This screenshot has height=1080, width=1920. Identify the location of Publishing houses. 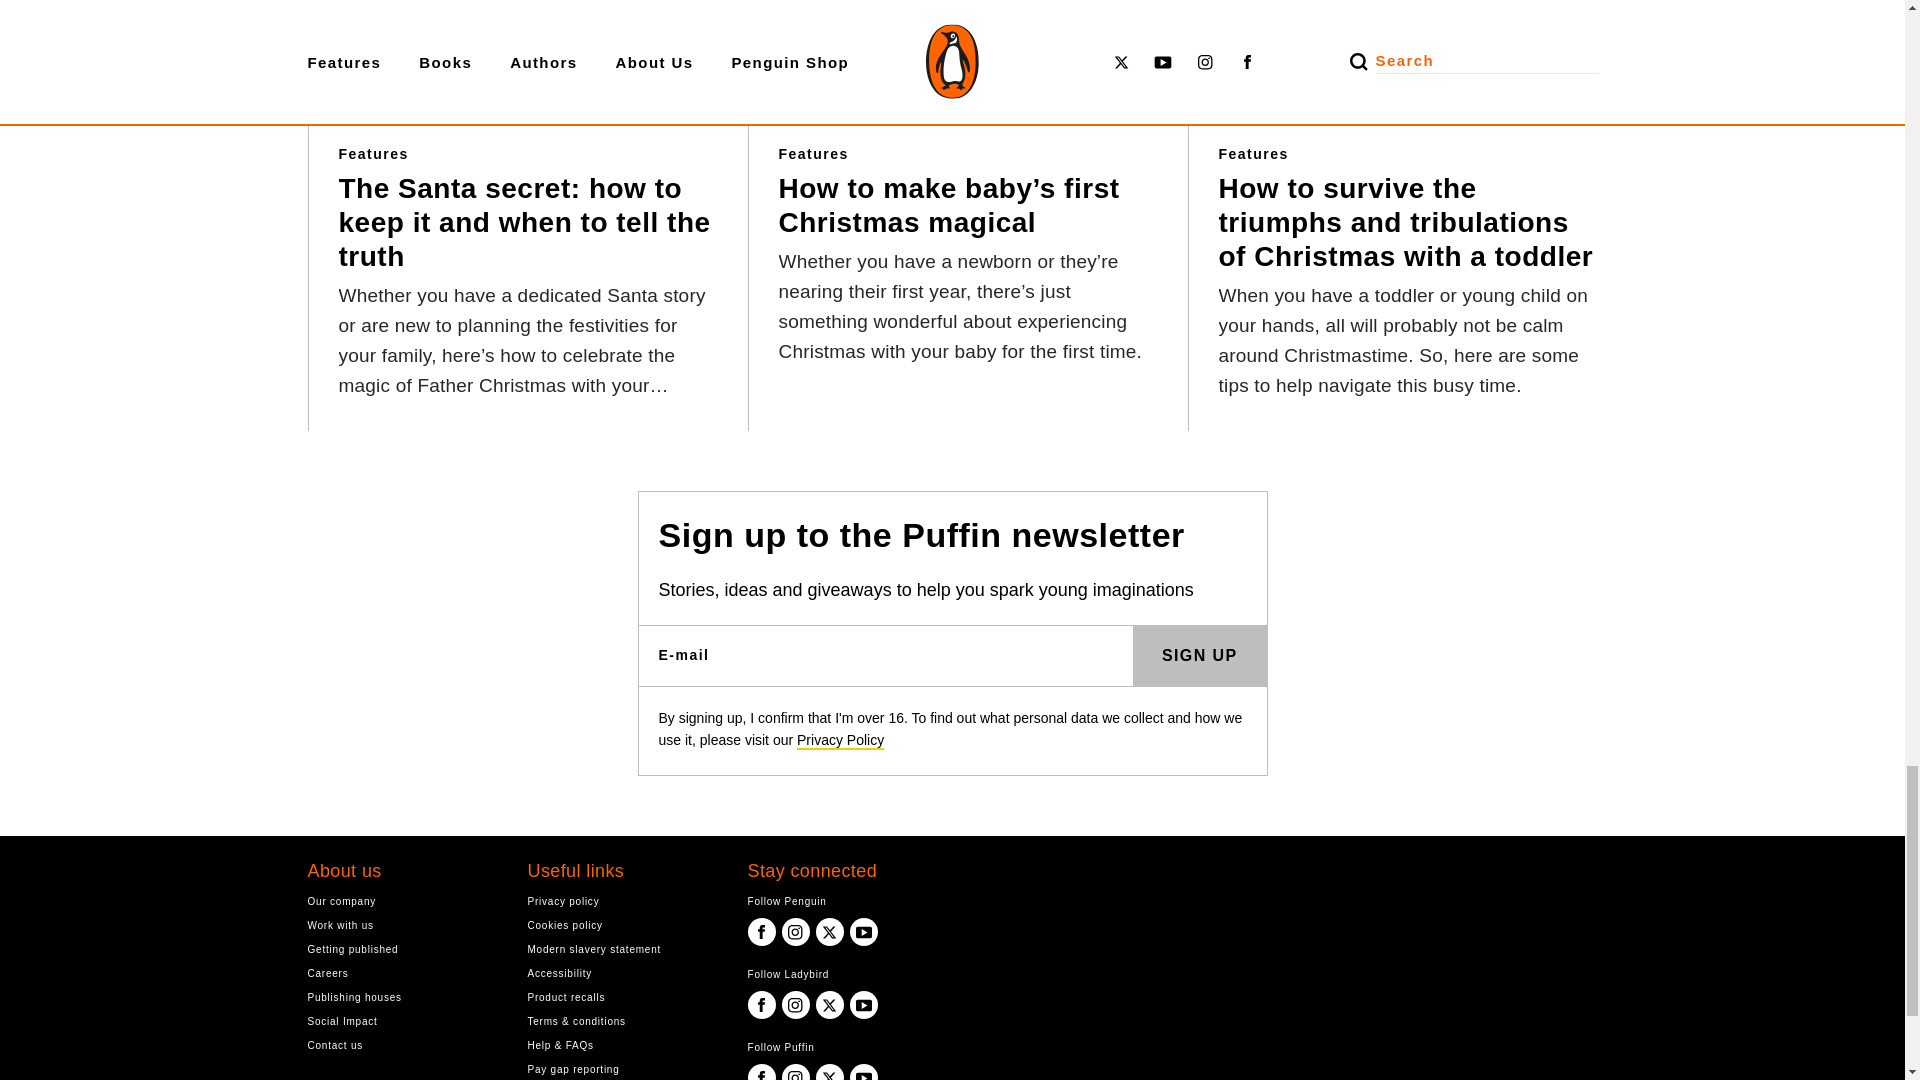
(402, 997).